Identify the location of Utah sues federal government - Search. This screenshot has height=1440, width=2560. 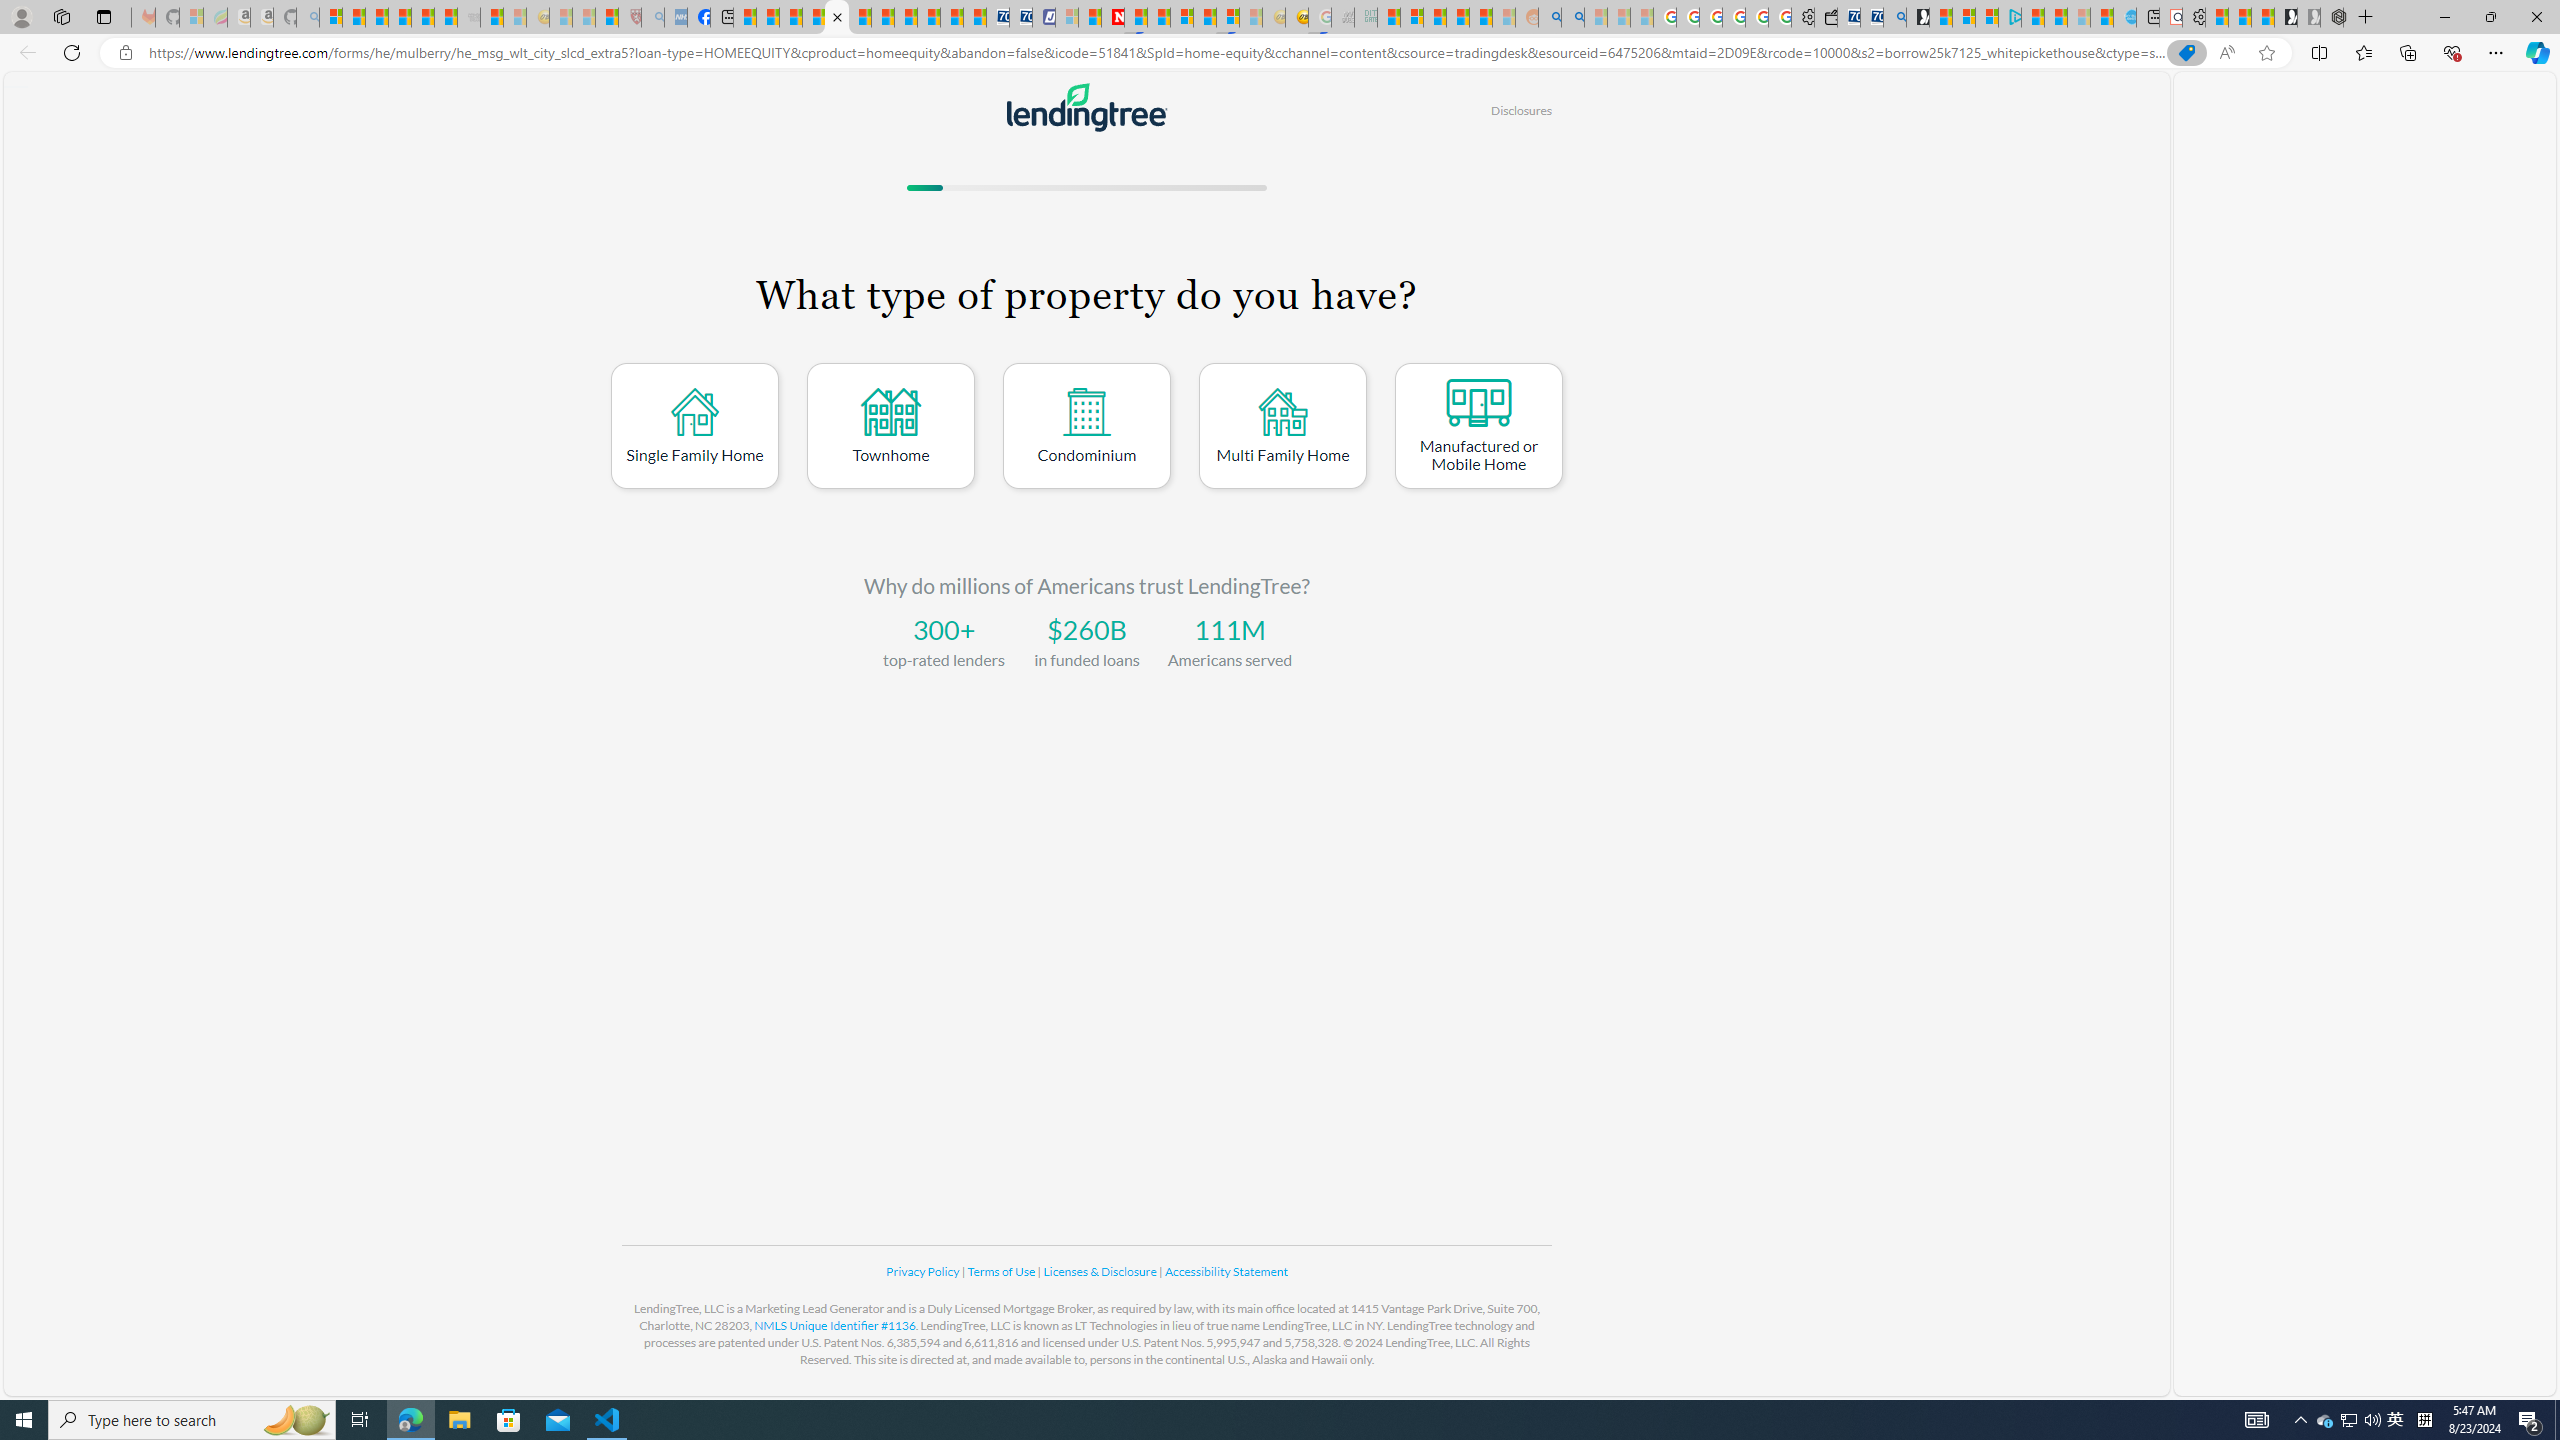
(1572, 17).